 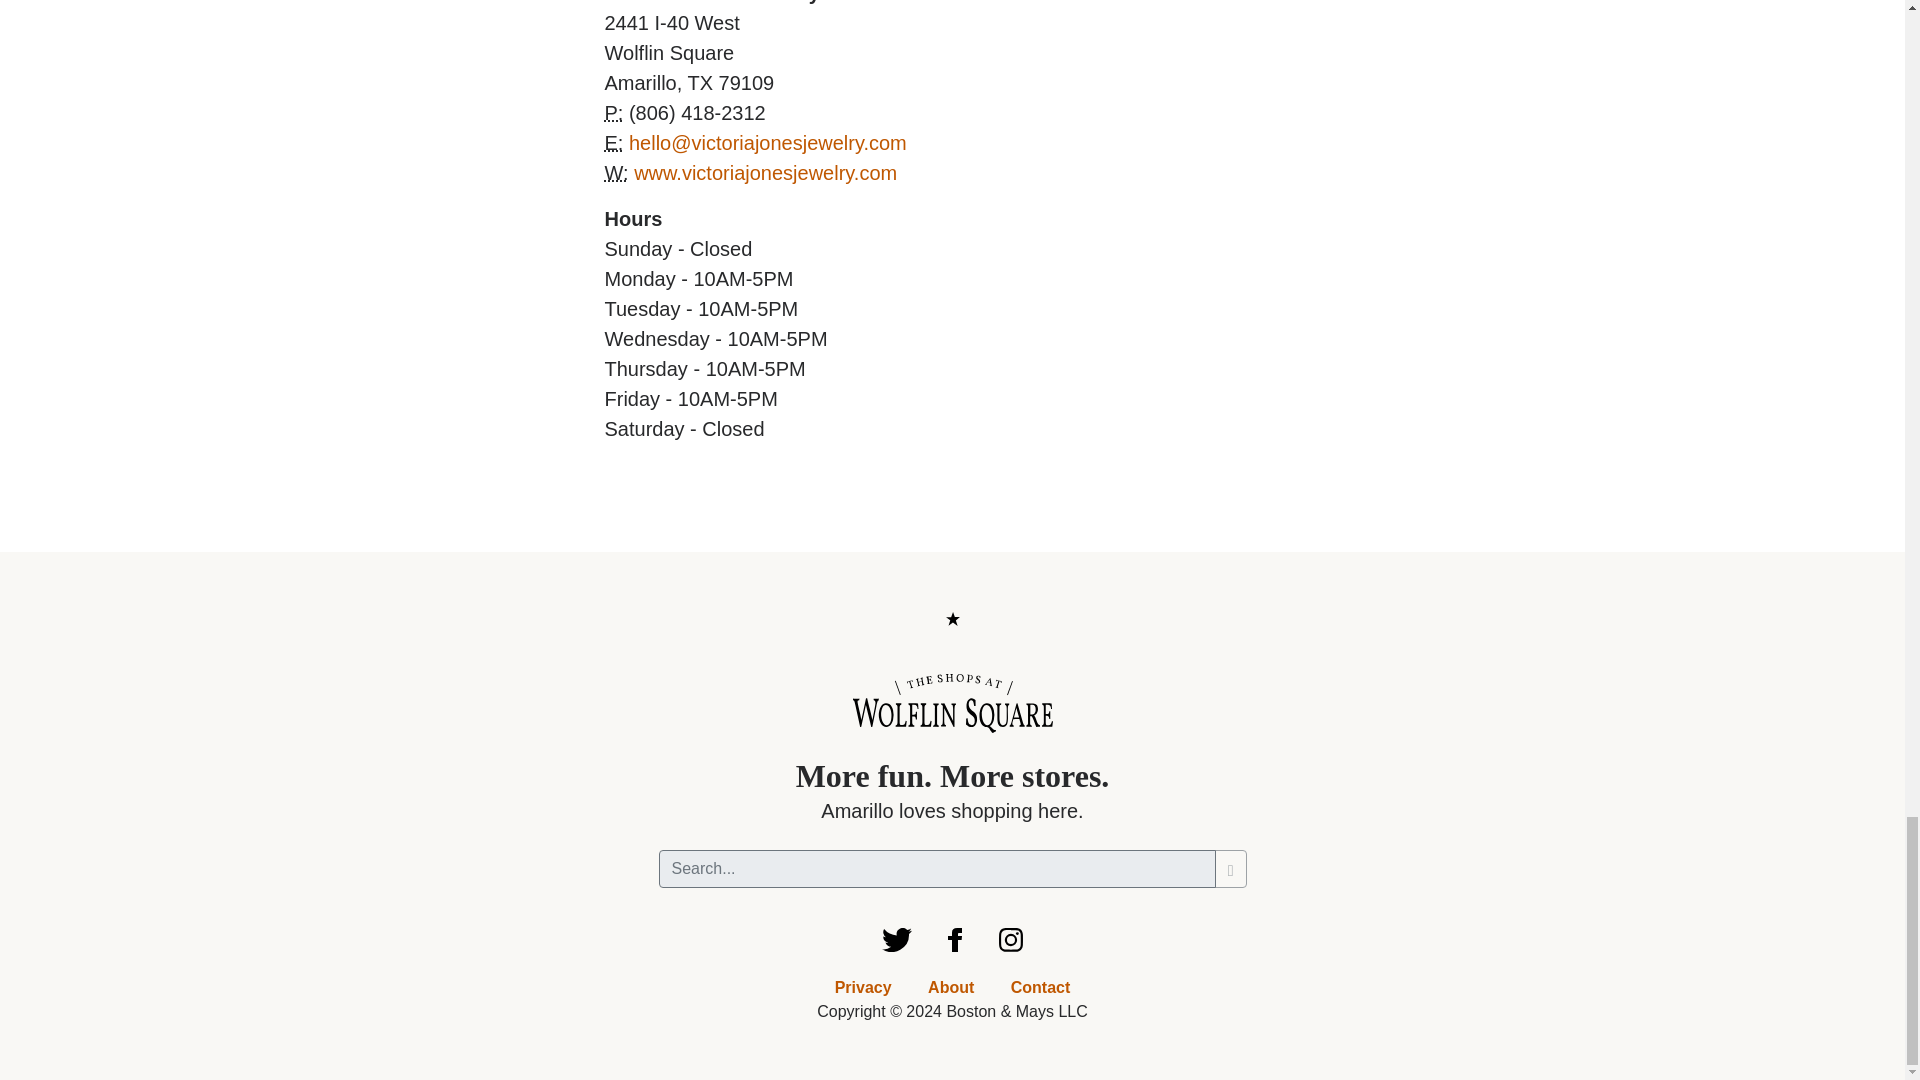 What do you see at coordinates (864, 986) in the screenshot?
I see `Privacy` at bounding box center [864, 986].